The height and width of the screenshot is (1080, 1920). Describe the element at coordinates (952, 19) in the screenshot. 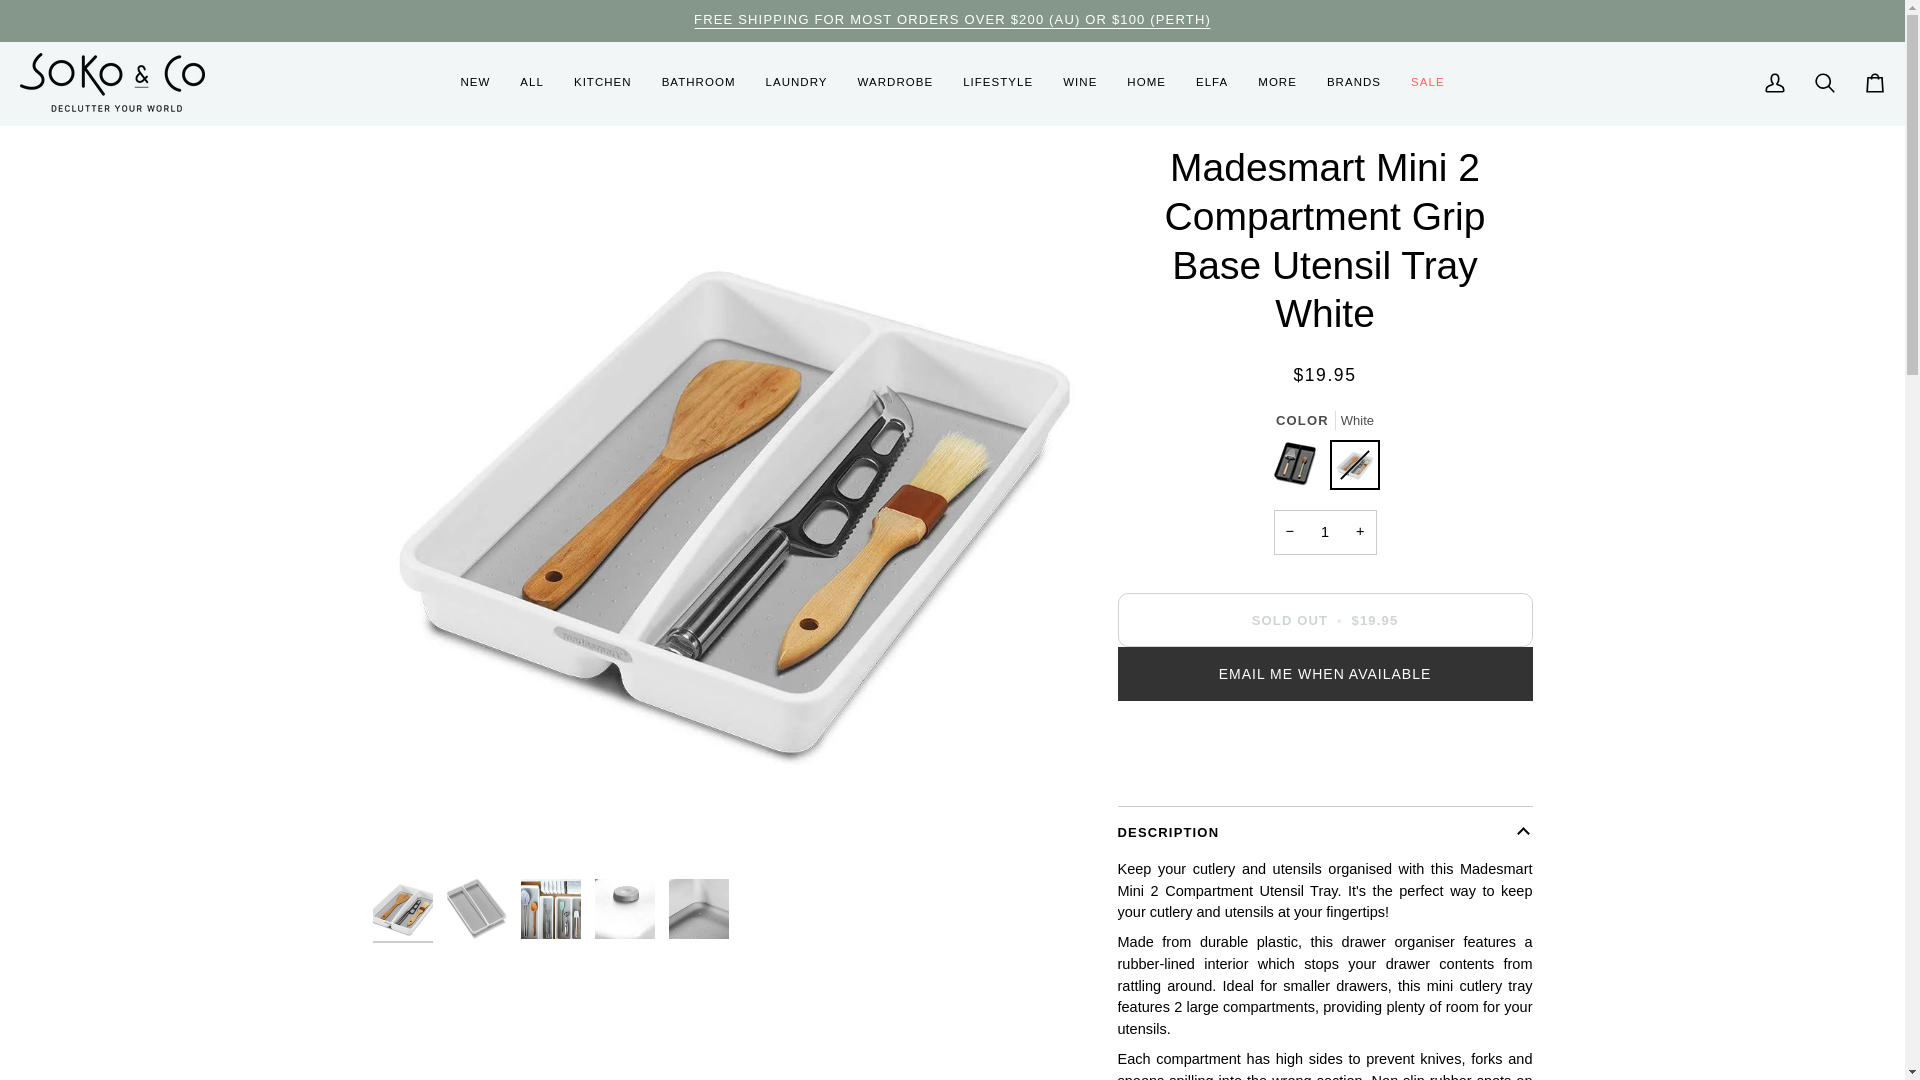

I see `Shipping Policy` at that location.